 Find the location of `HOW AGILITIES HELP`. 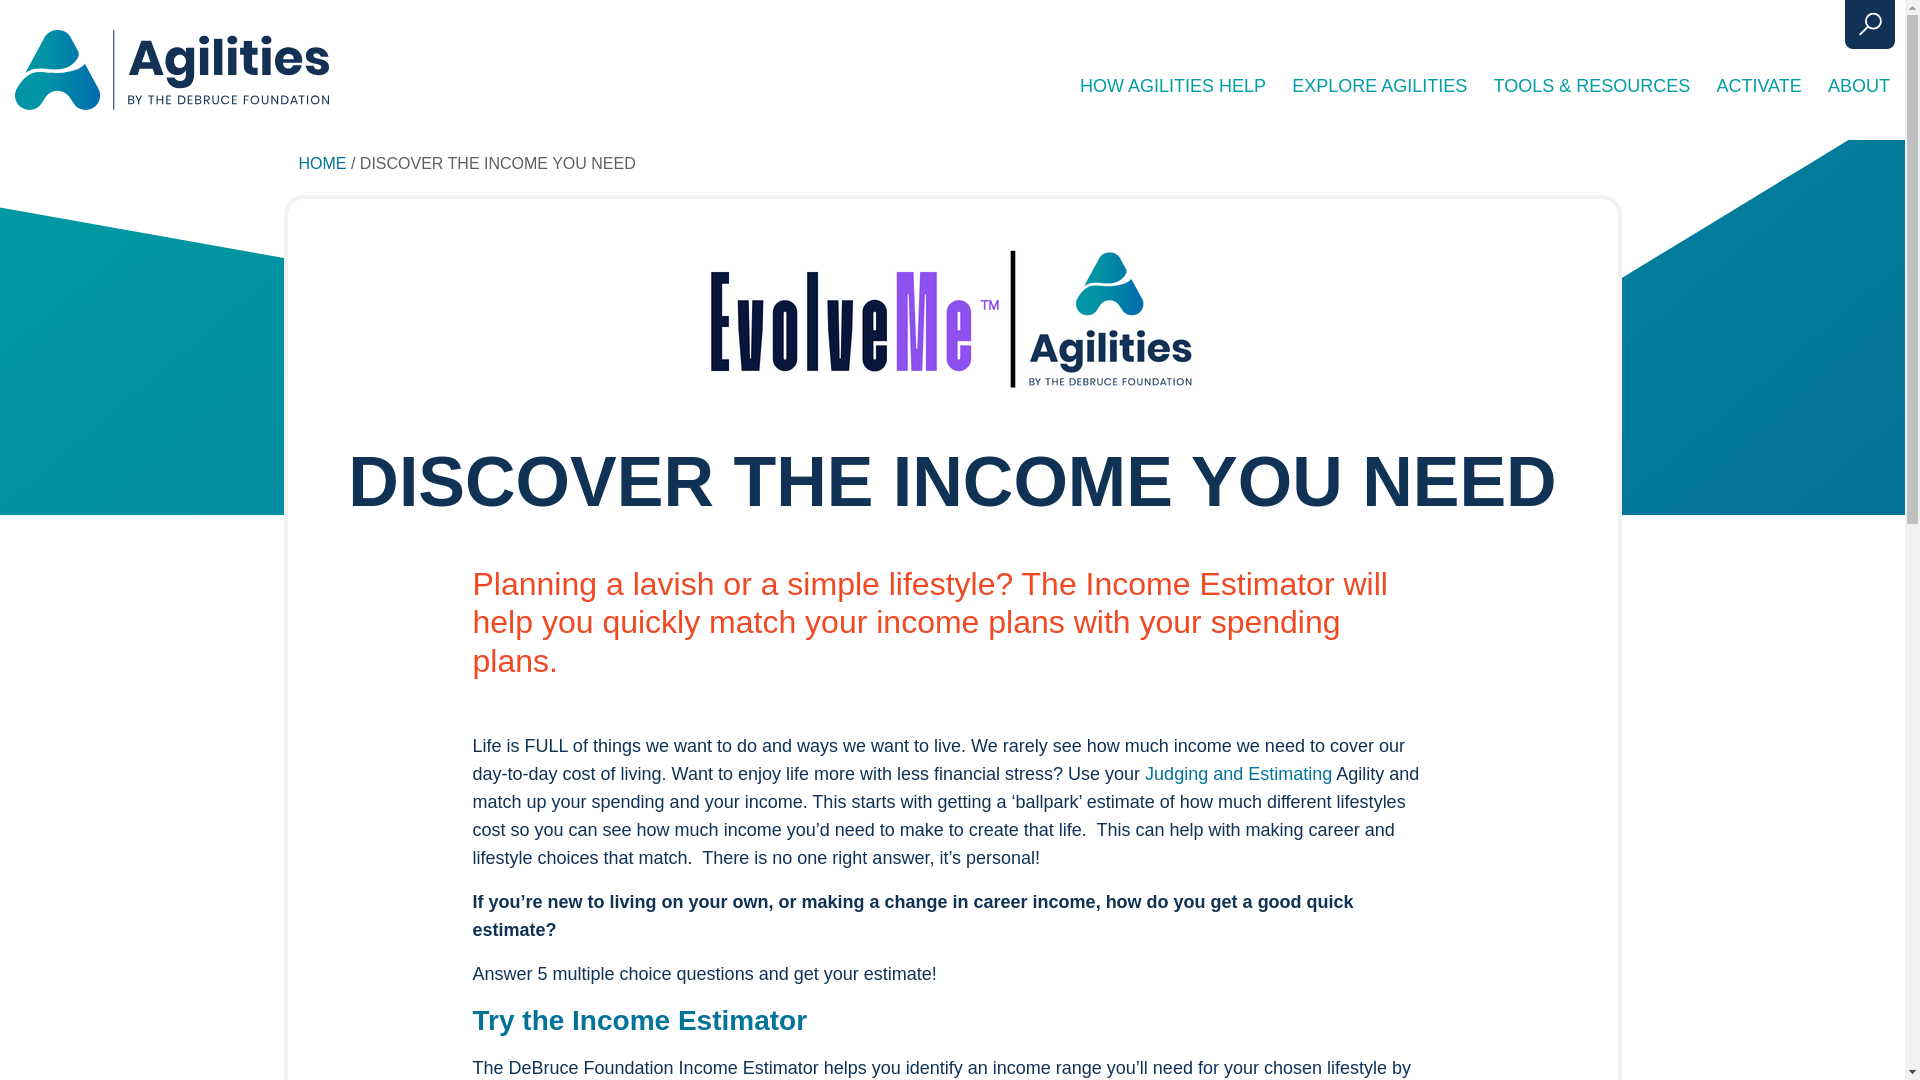

HOW AGILITIES HELP is located at coordinates (1172, 86).